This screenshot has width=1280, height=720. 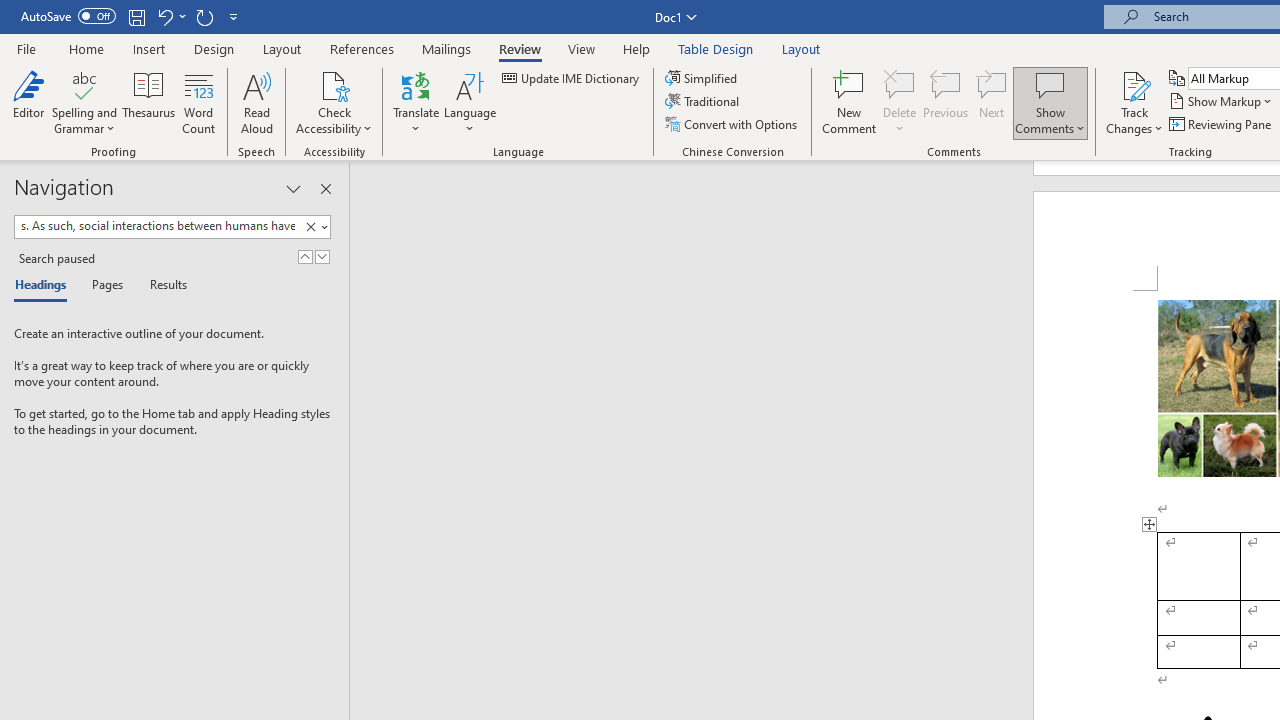 I want to click on Pages, so click(x=105, y=286).